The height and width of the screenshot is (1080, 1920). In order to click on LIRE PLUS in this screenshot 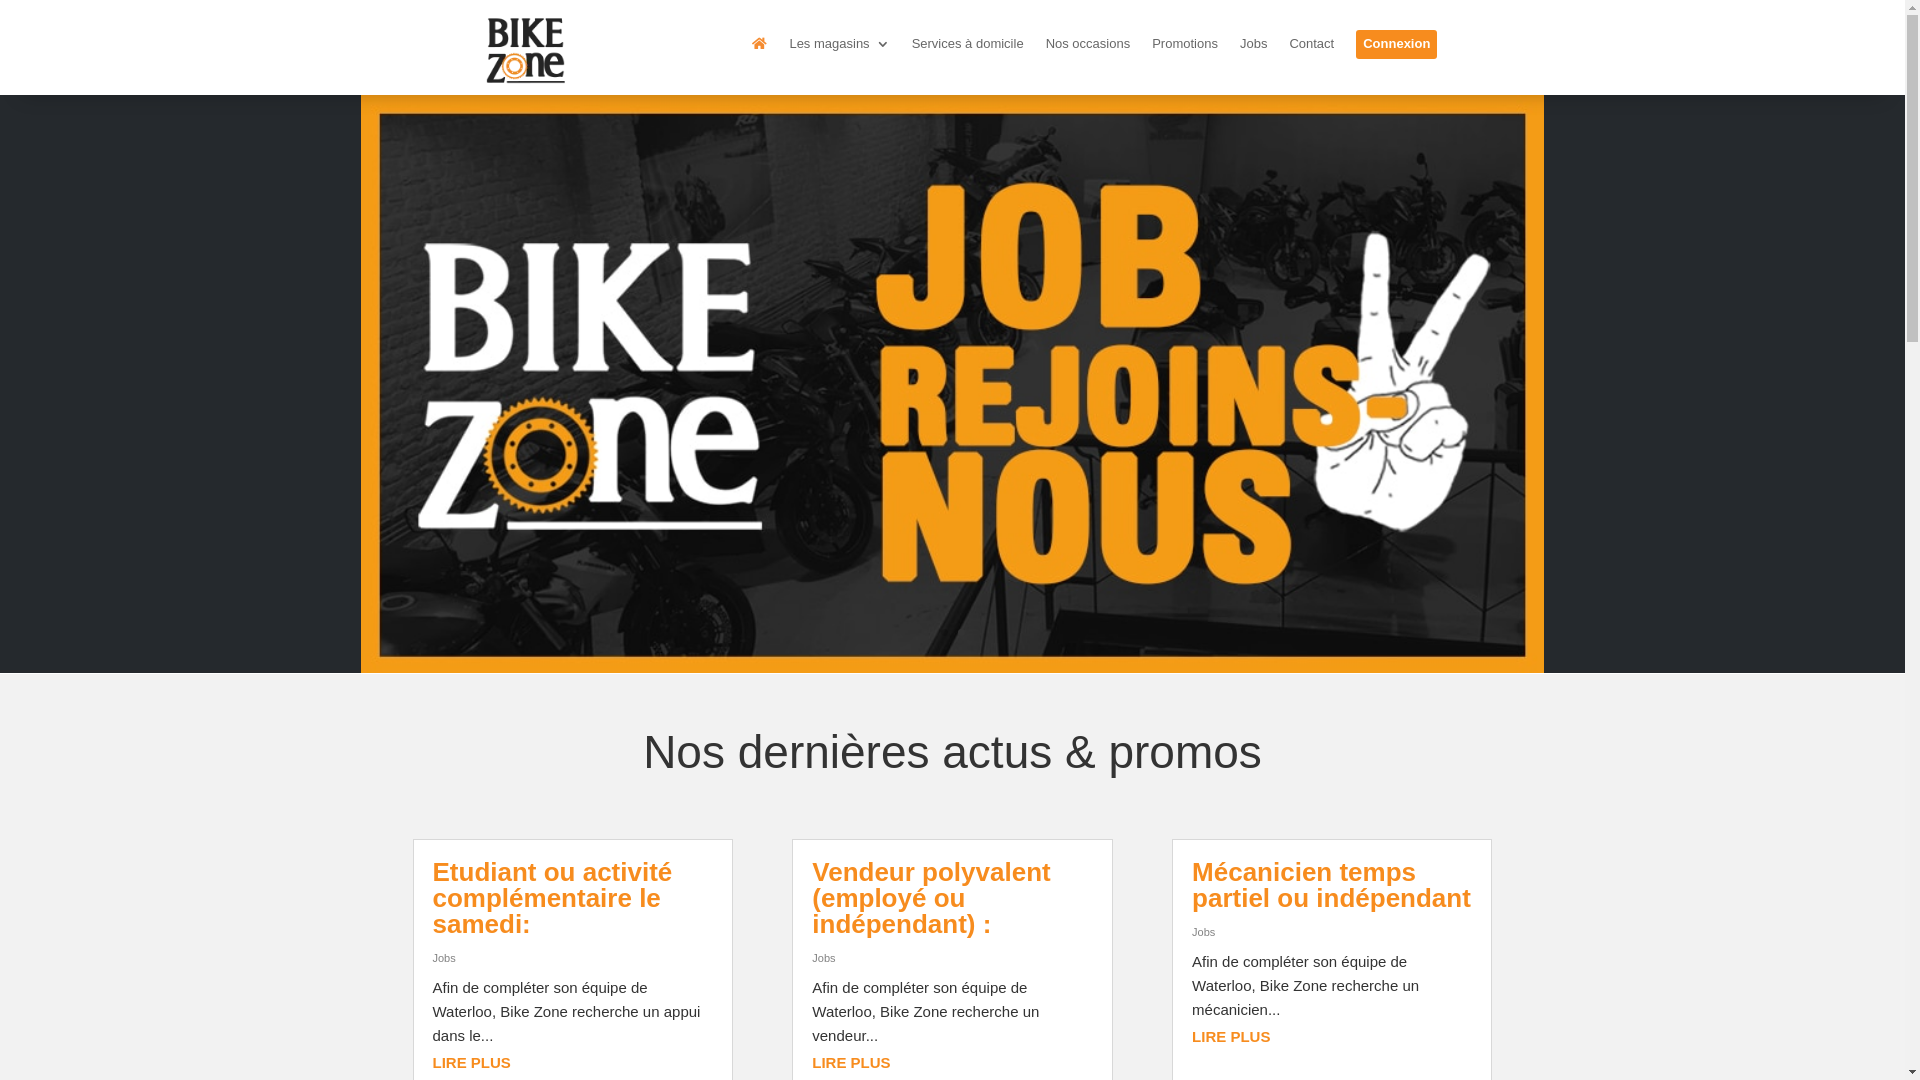, I will do `click(1231, 1036)`.